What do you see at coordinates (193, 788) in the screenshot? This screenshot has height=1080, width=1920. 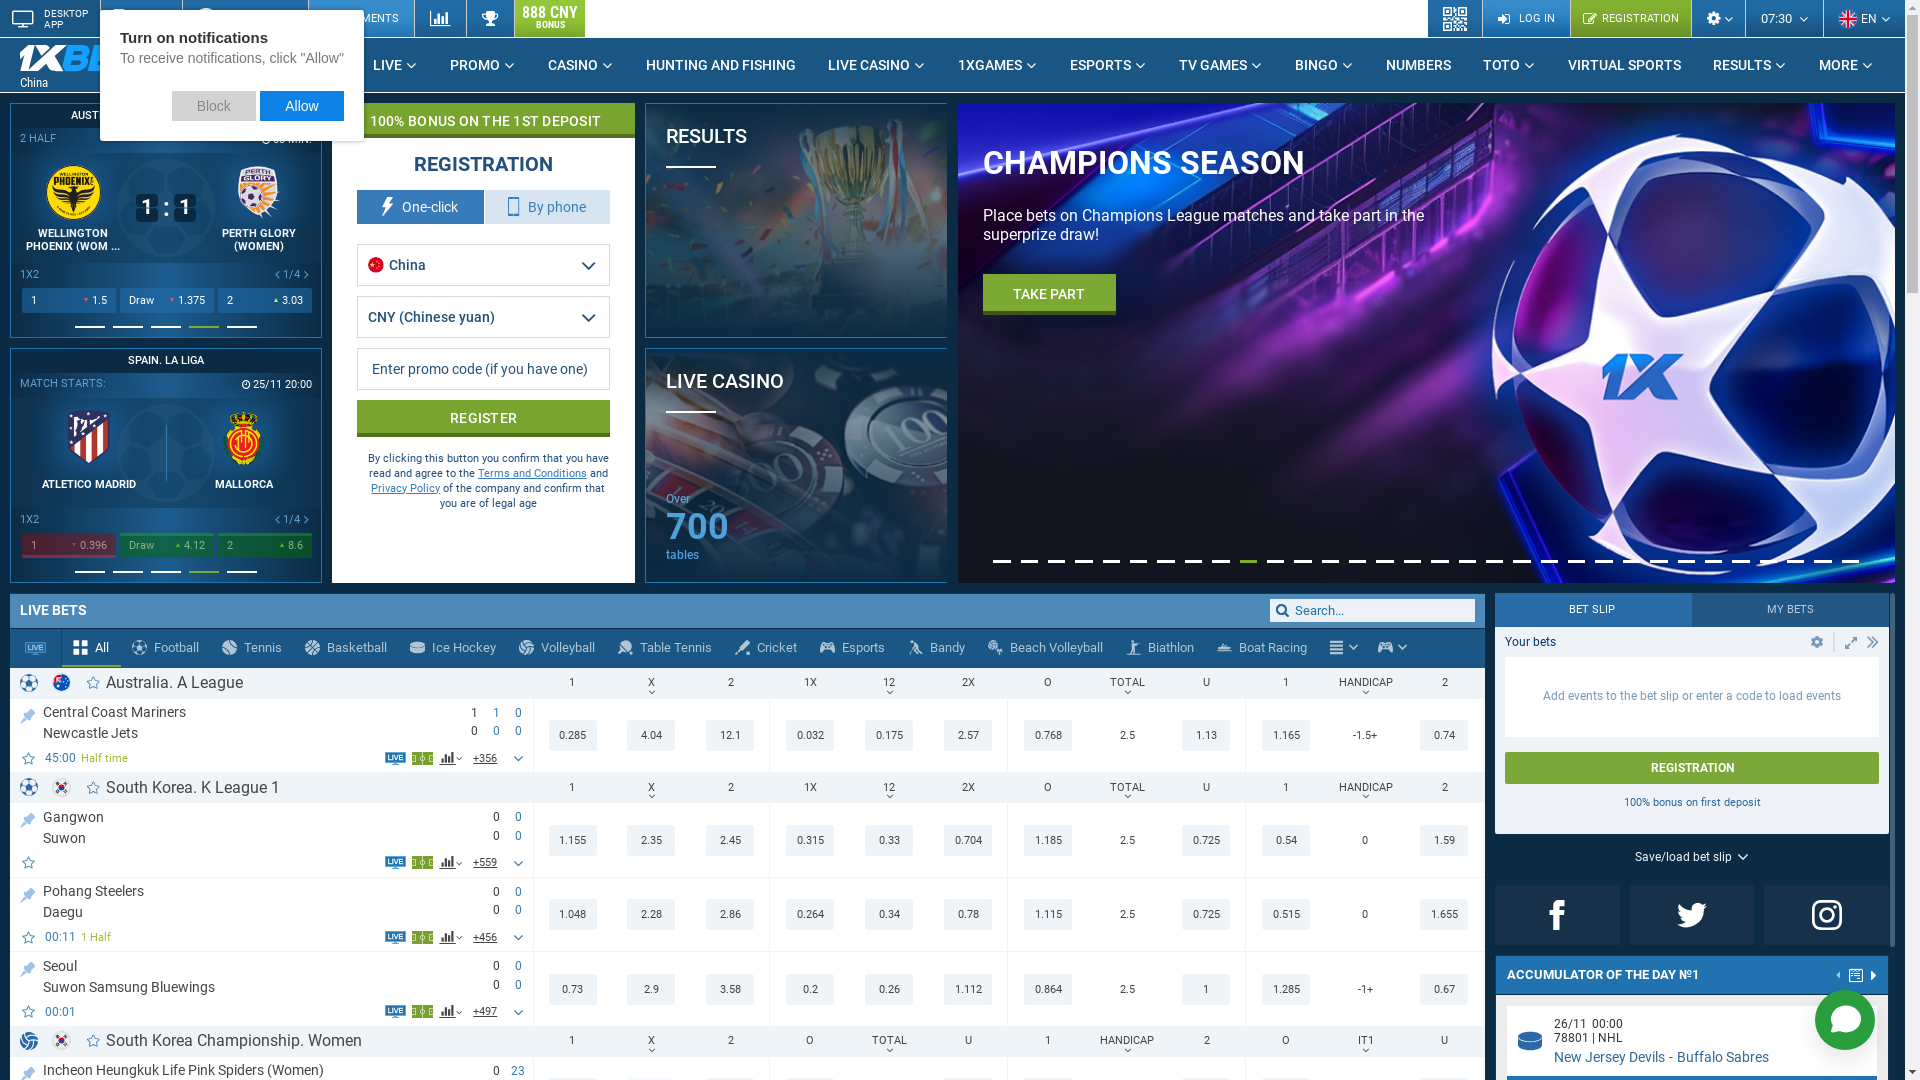 I see `South Korea. K League 1` at bounding box center [193, 788].